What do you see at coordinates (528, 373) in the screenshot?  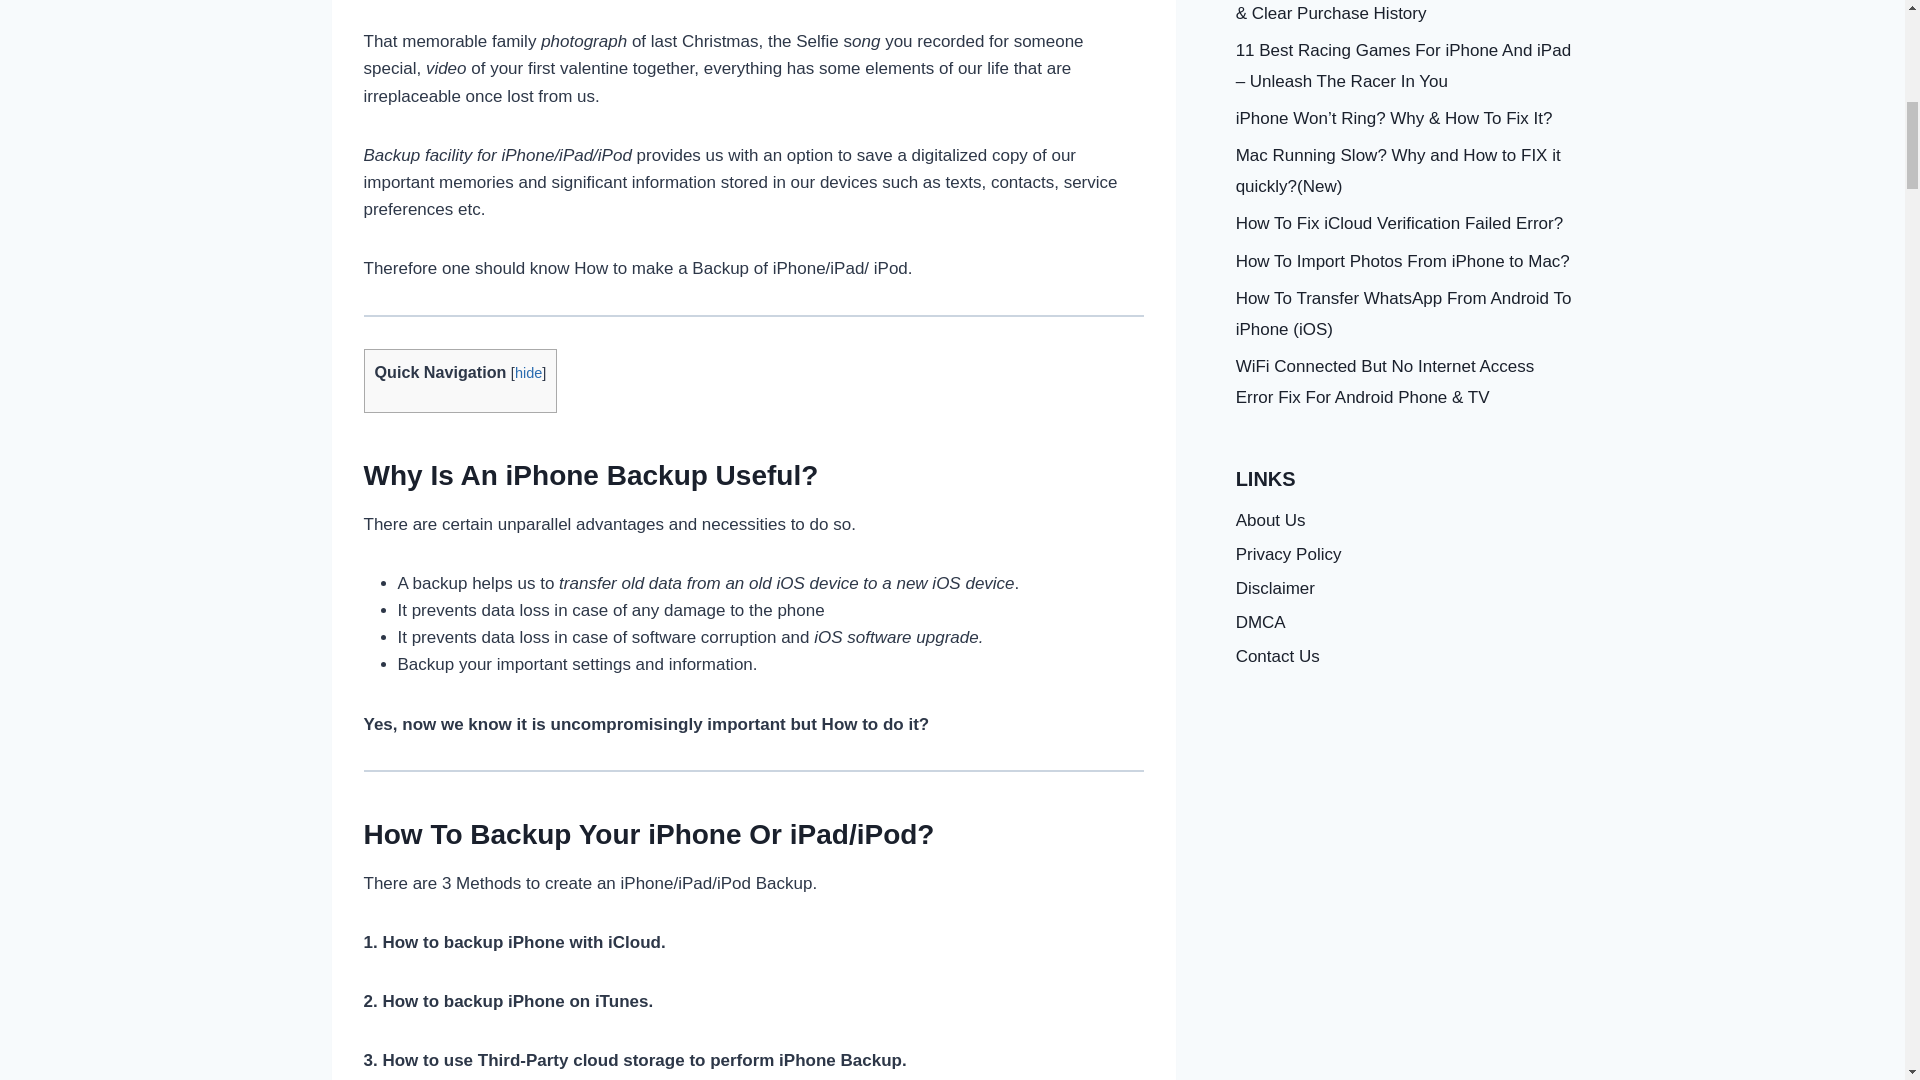 I see `hide` at bounding box center [528, 373].